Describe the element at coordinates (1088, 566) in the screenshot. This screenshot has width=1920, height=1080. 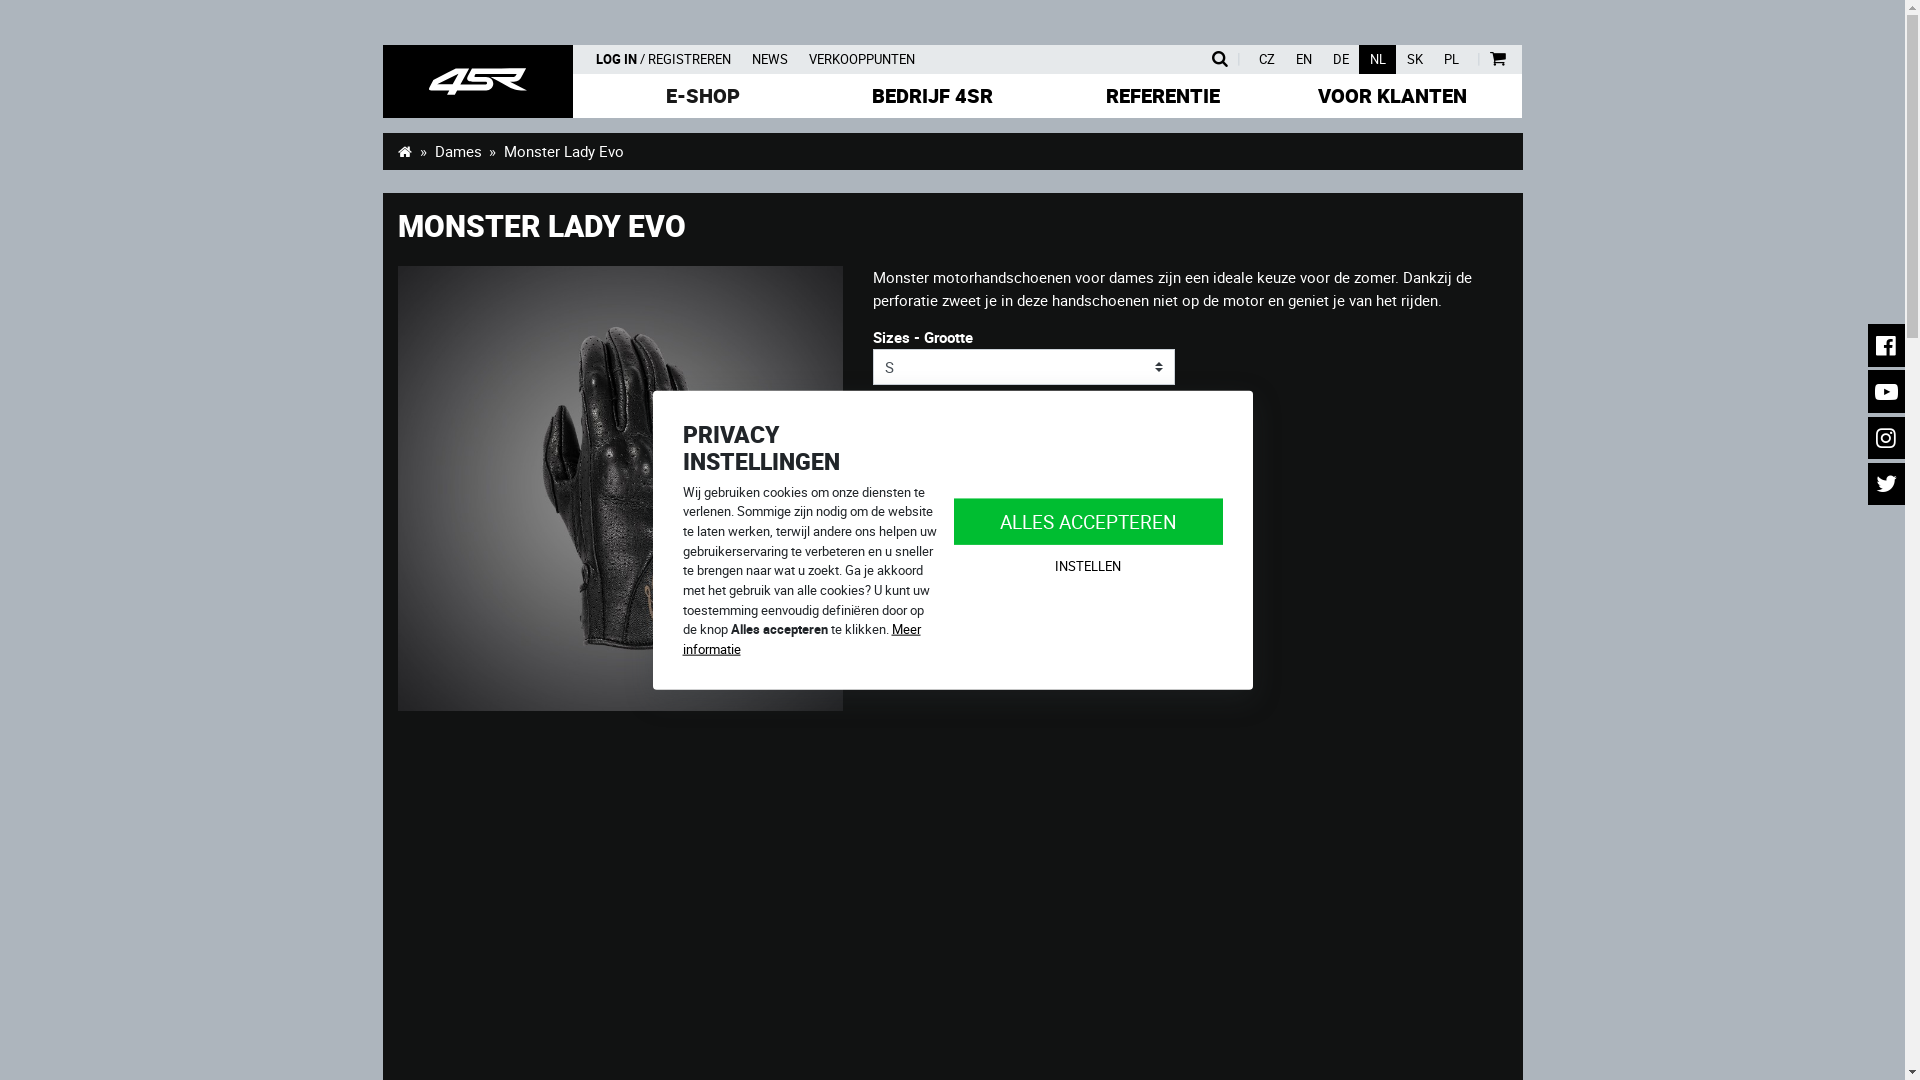
I see `INSTELLEN` at that location.